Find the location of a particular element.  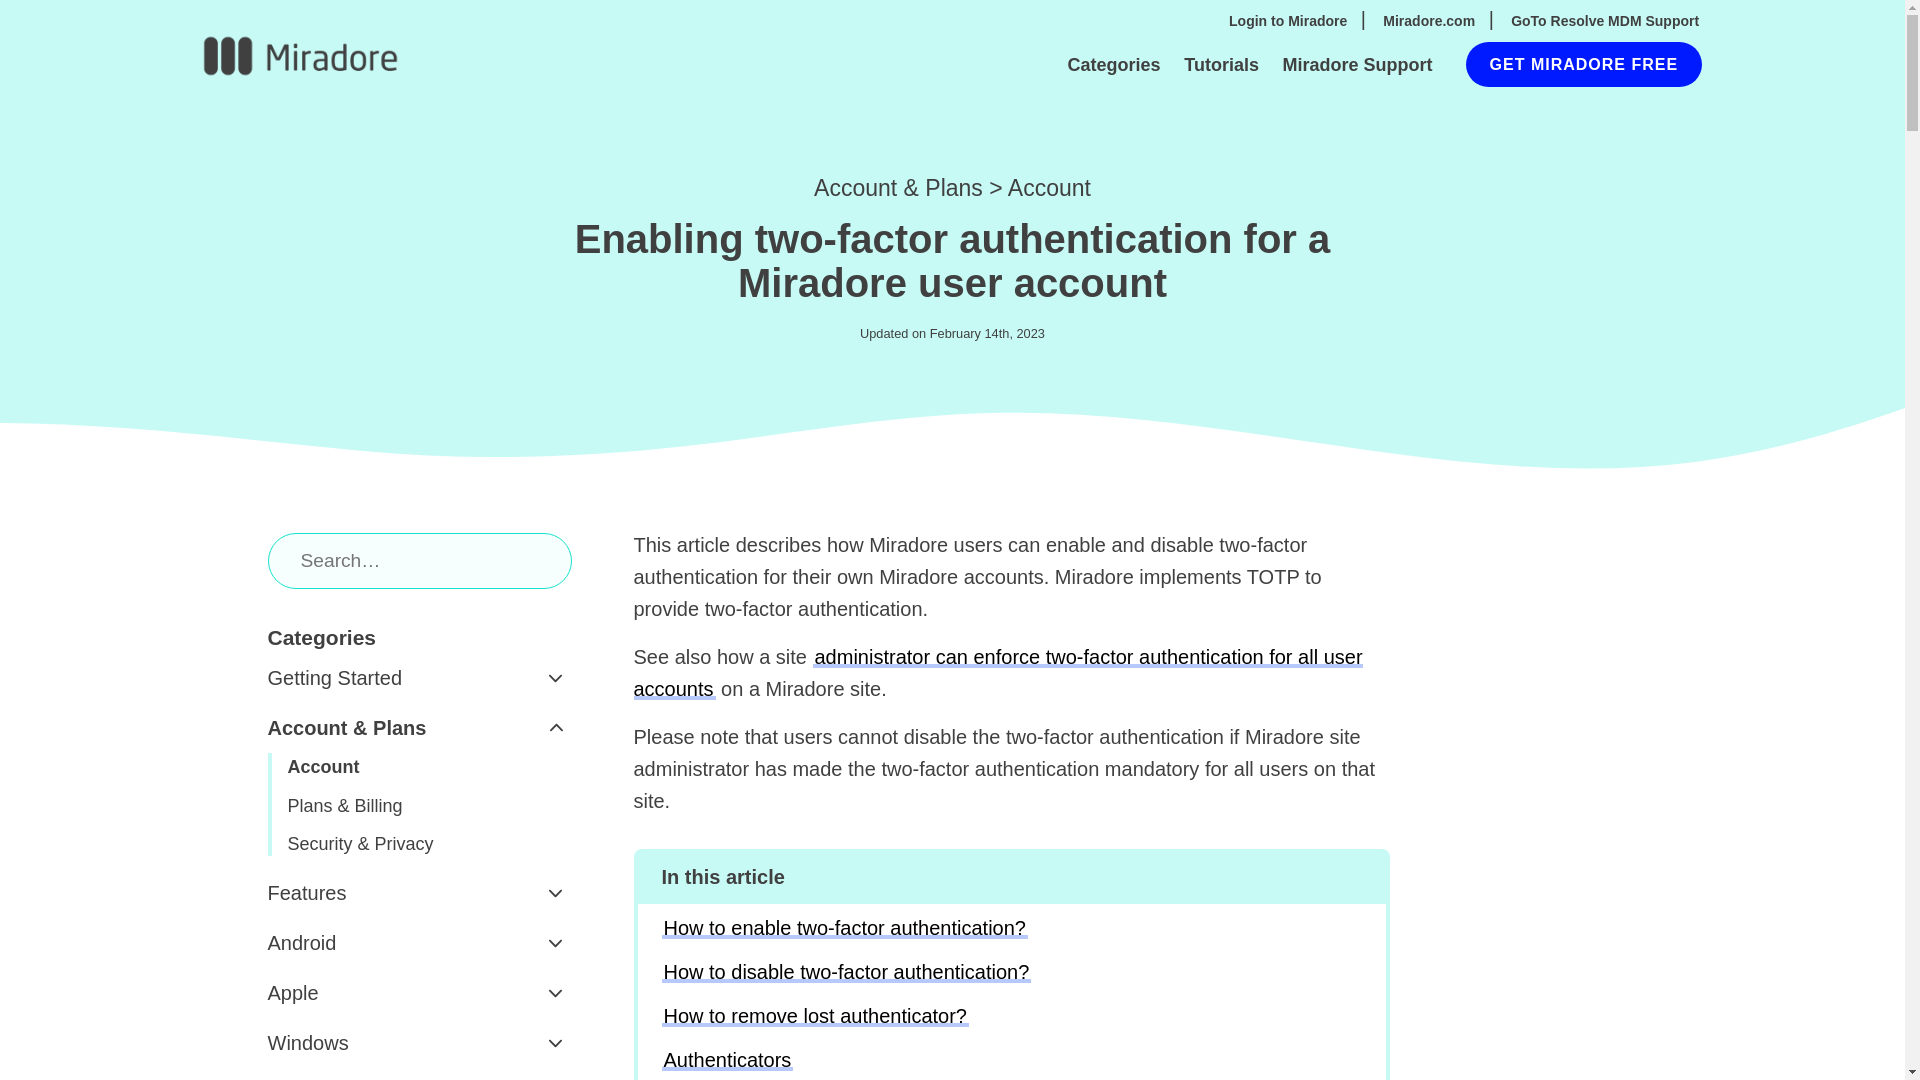

How to enable two-factor authentication? is located at coordinates (844, 927).